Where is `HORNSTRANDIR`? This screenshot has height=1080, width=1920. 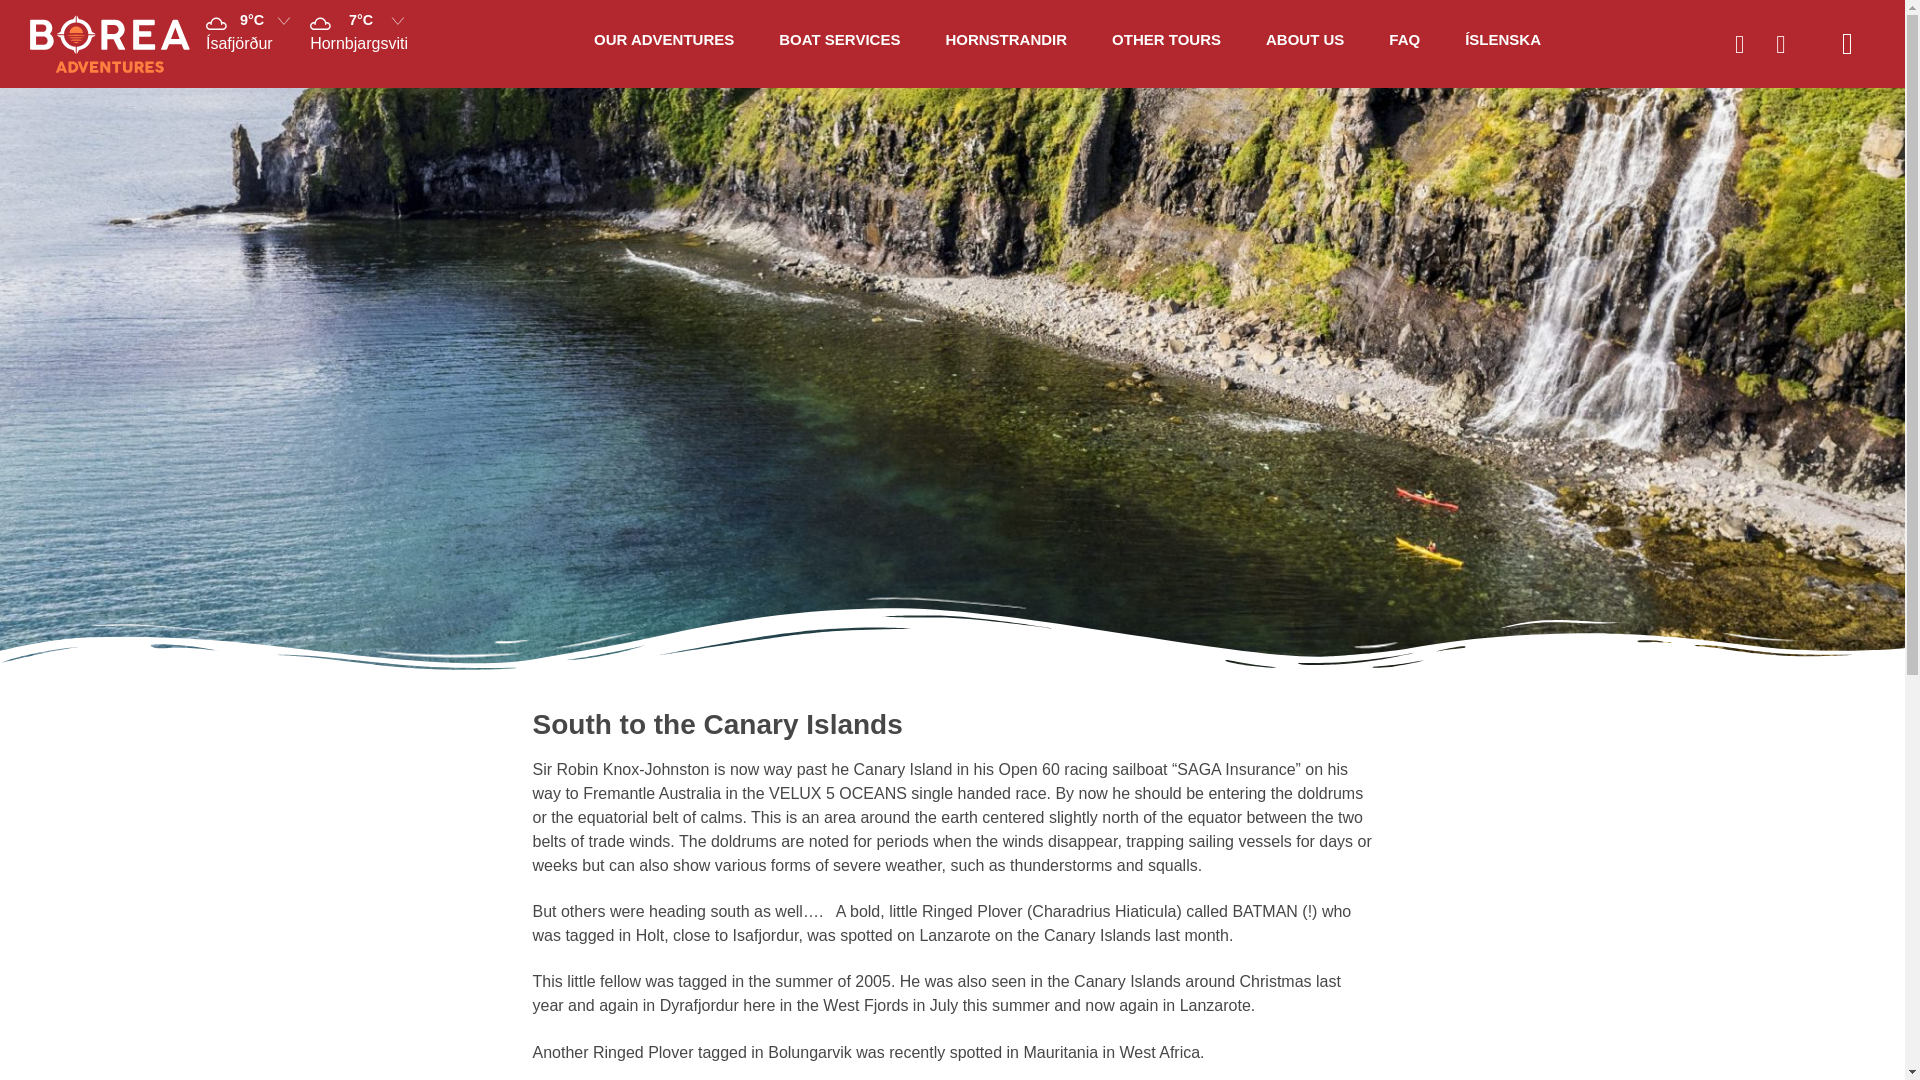
HORNSTRANDIR is located at coordinates (1006, 40).